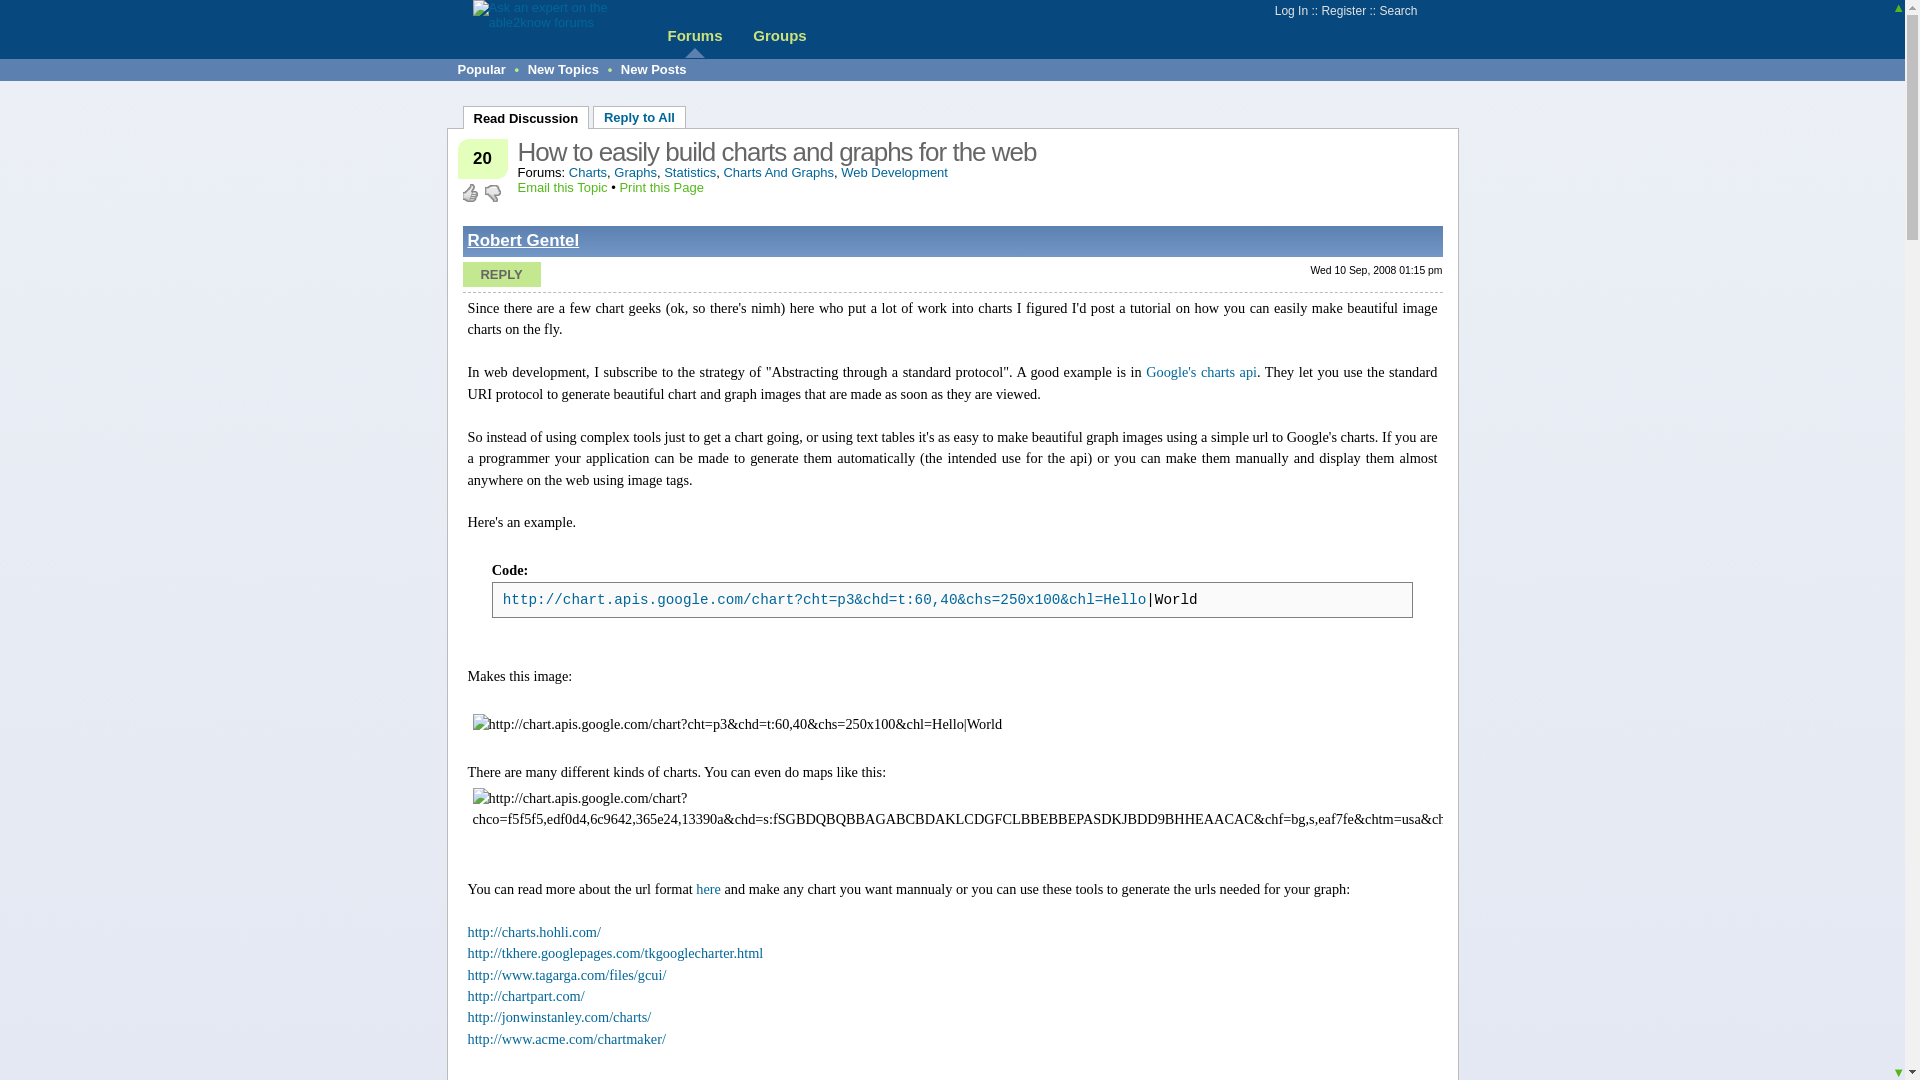  What do you see at coordinates (661, 188) in the screenshot?
I see `Print this Page` at bounding box center [661, 188].